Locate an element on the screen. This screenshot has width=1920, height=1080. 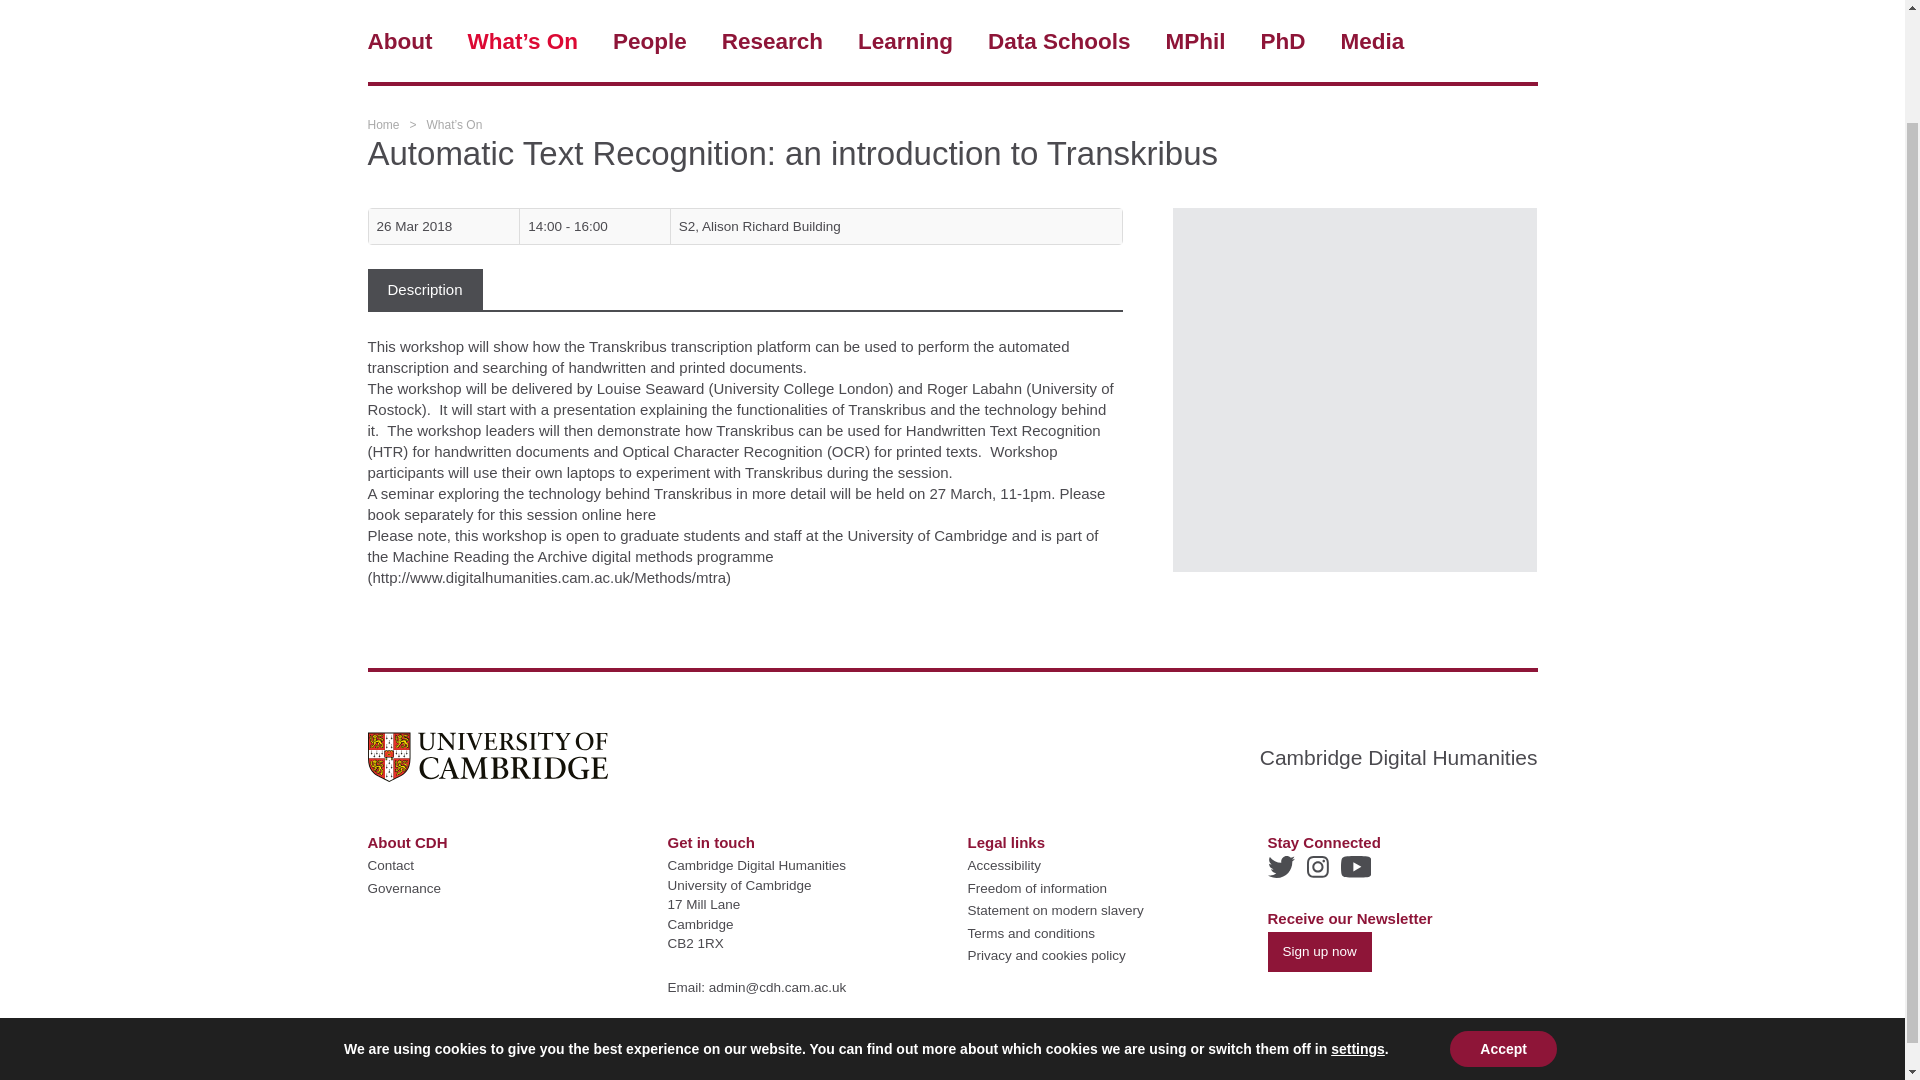
Learning is located at coordinates (905, 42).